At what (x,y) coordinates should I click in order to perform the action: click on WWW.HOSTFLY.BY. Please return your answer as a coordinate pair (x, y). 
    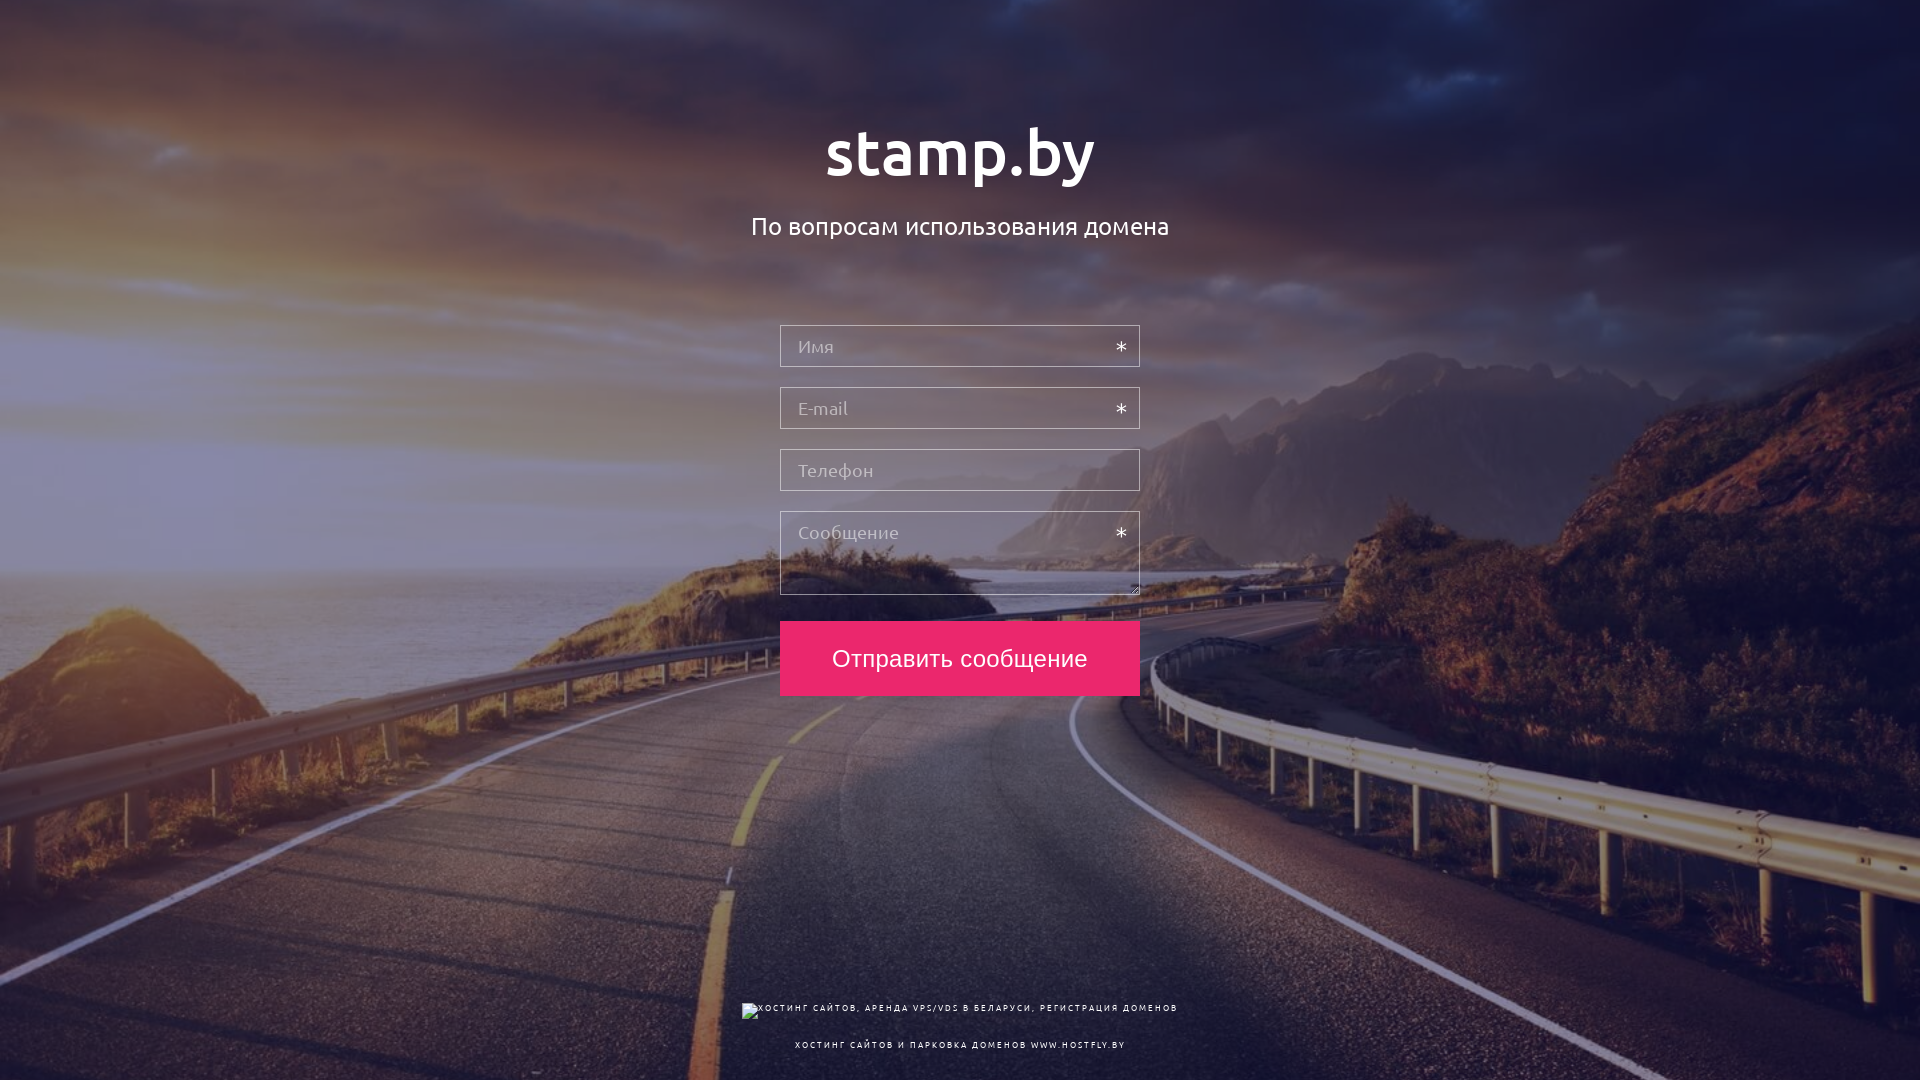
    Looking at the image, I should click on (1078, 1044).